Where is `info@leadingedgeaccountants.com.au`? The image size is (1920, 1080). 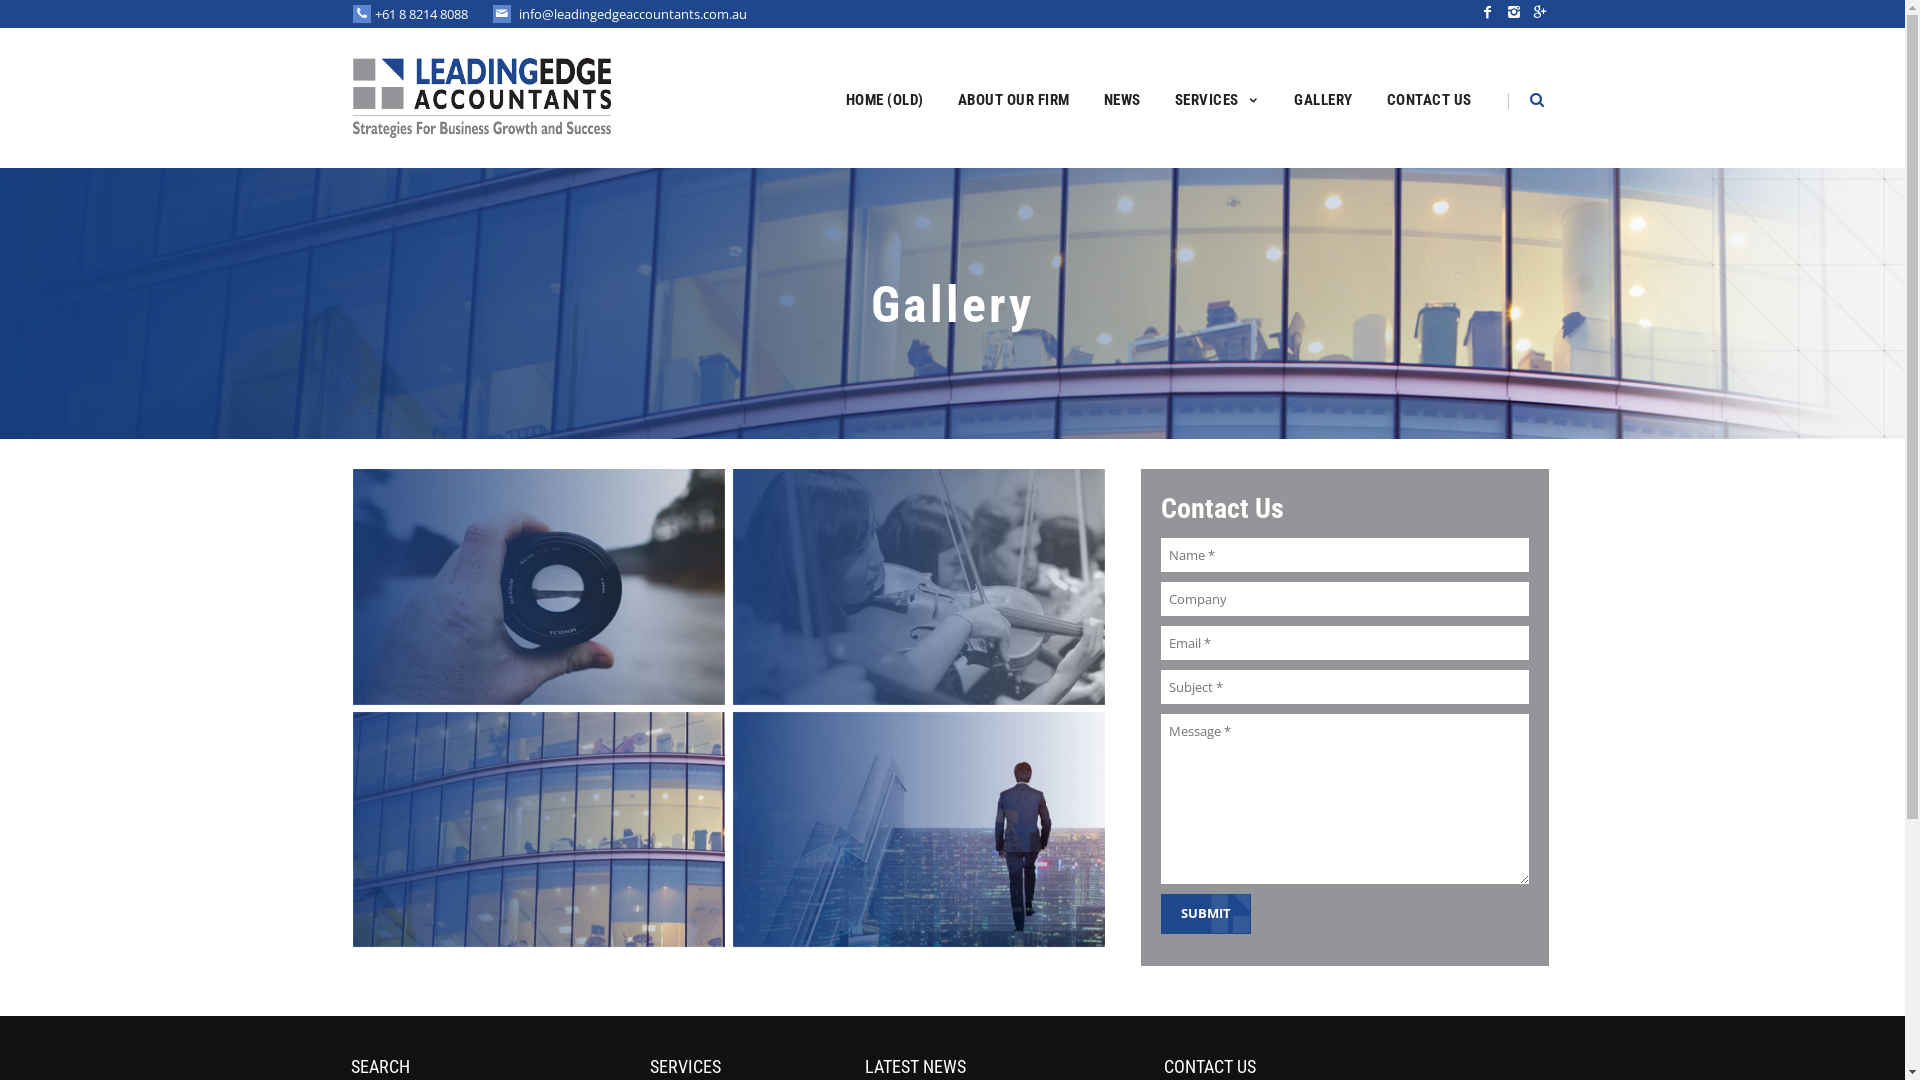 info@leadingedgeaccountants.com.au is located at coordinates (632, 14).